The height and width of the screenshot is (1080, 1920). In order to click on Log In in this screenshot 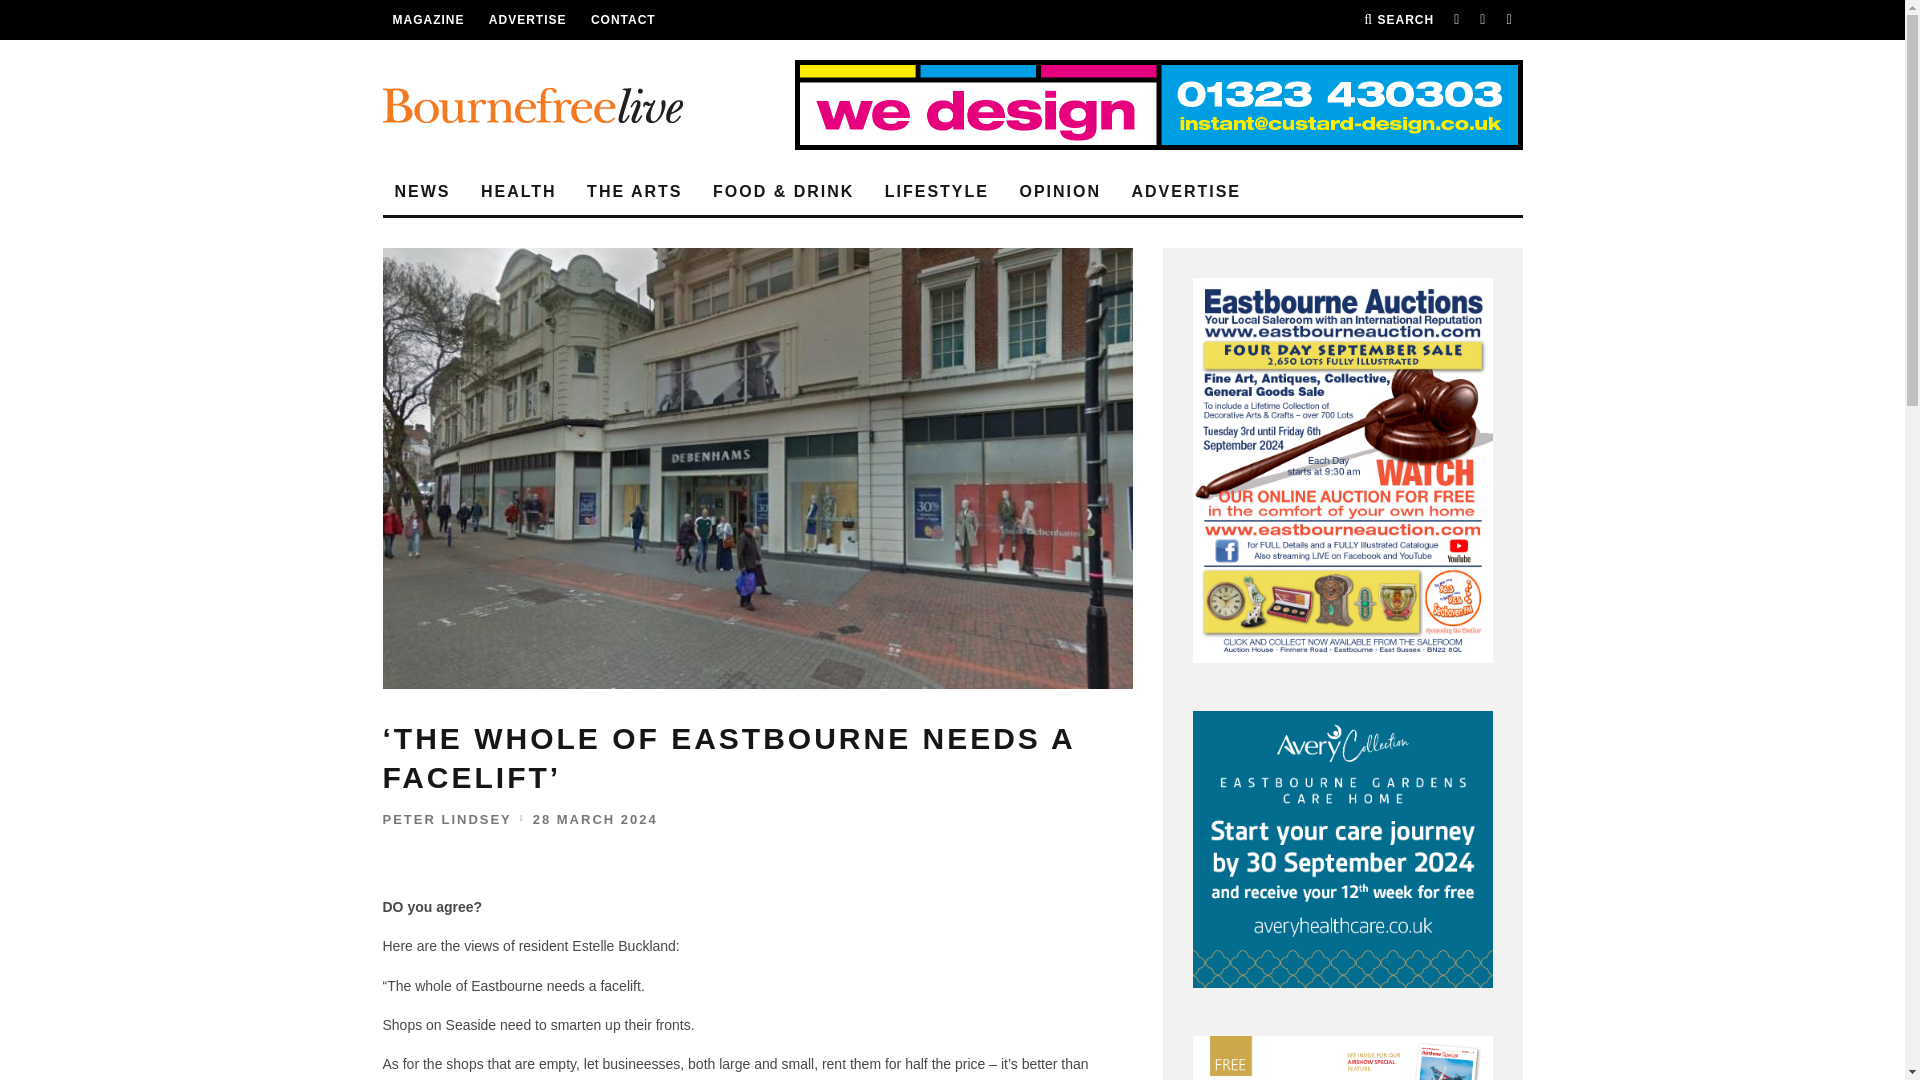, I will do `click(952, 540)`.